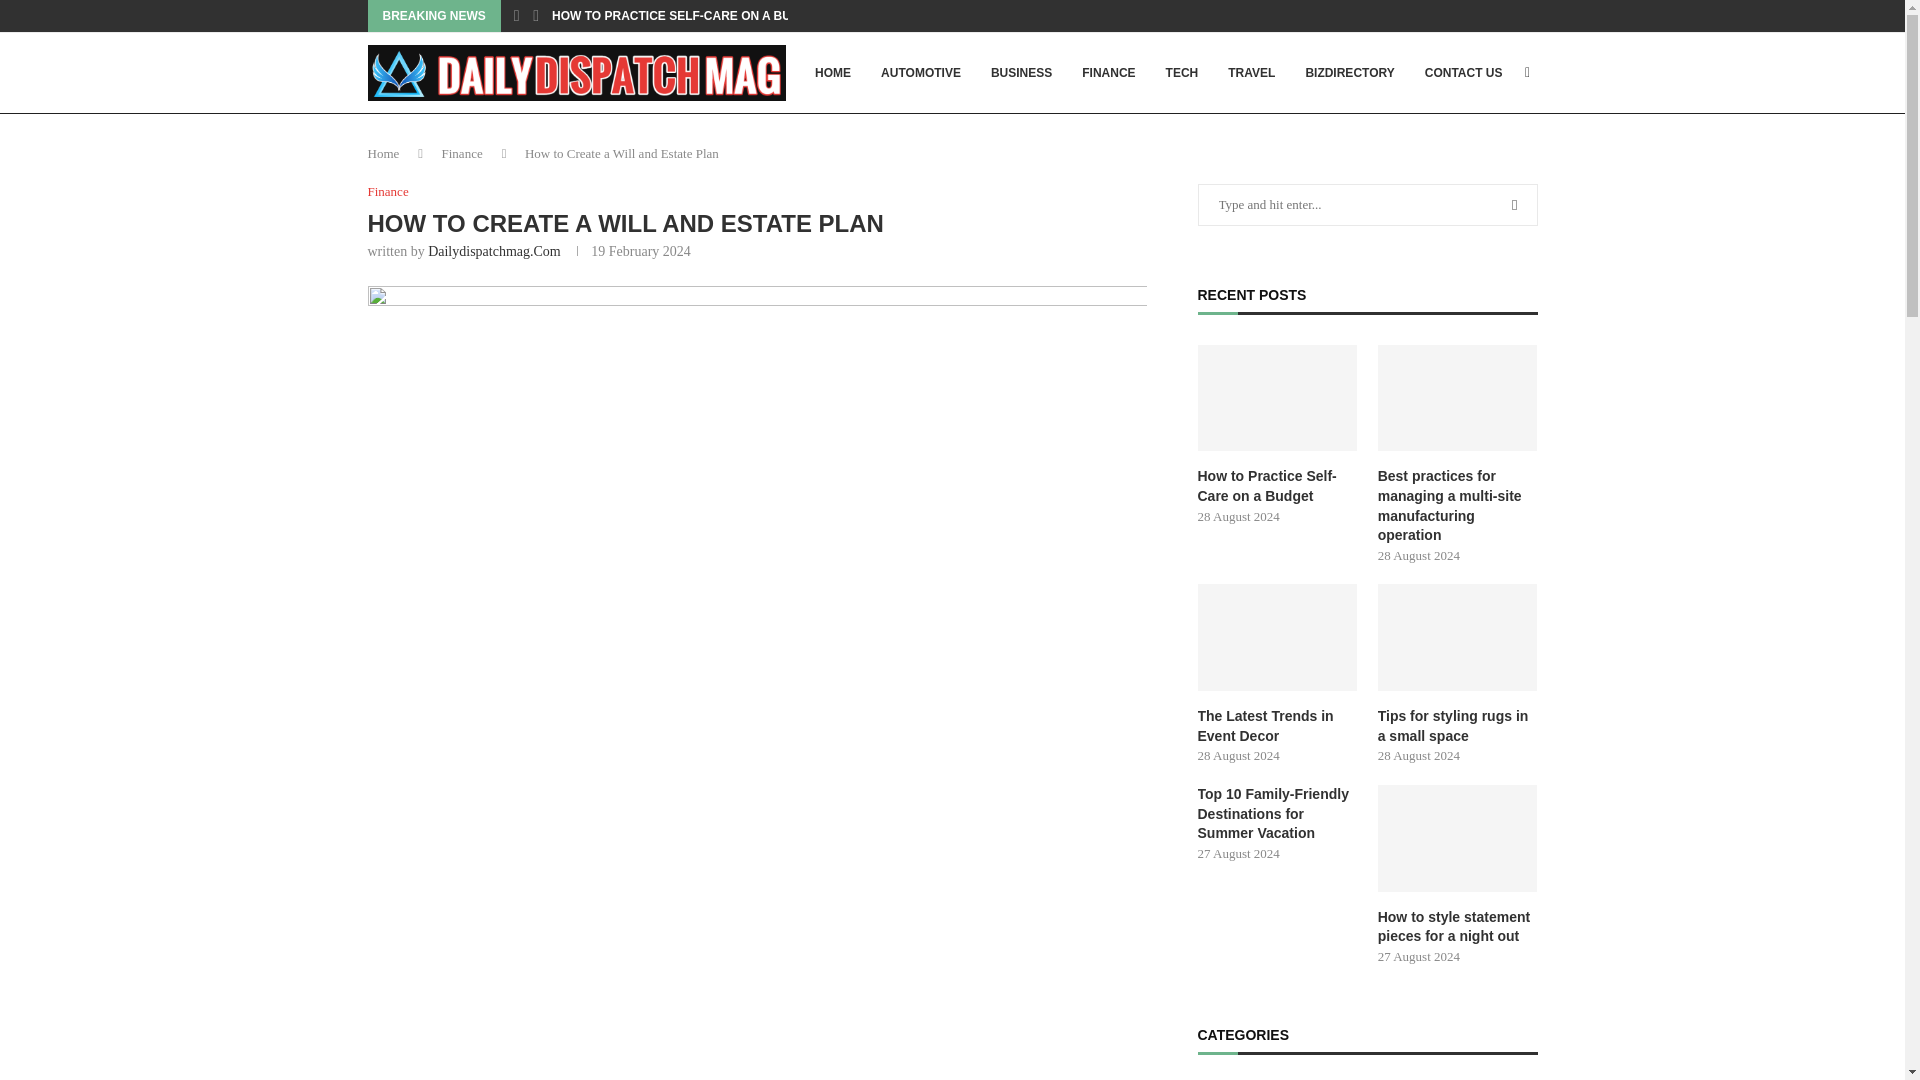 The height and width of the screenshot is (1080, 1920). Describe the element at coordinates (1278, 486) in the screenshot. I see `How to Practice Self-Care on a Budget` at that location.